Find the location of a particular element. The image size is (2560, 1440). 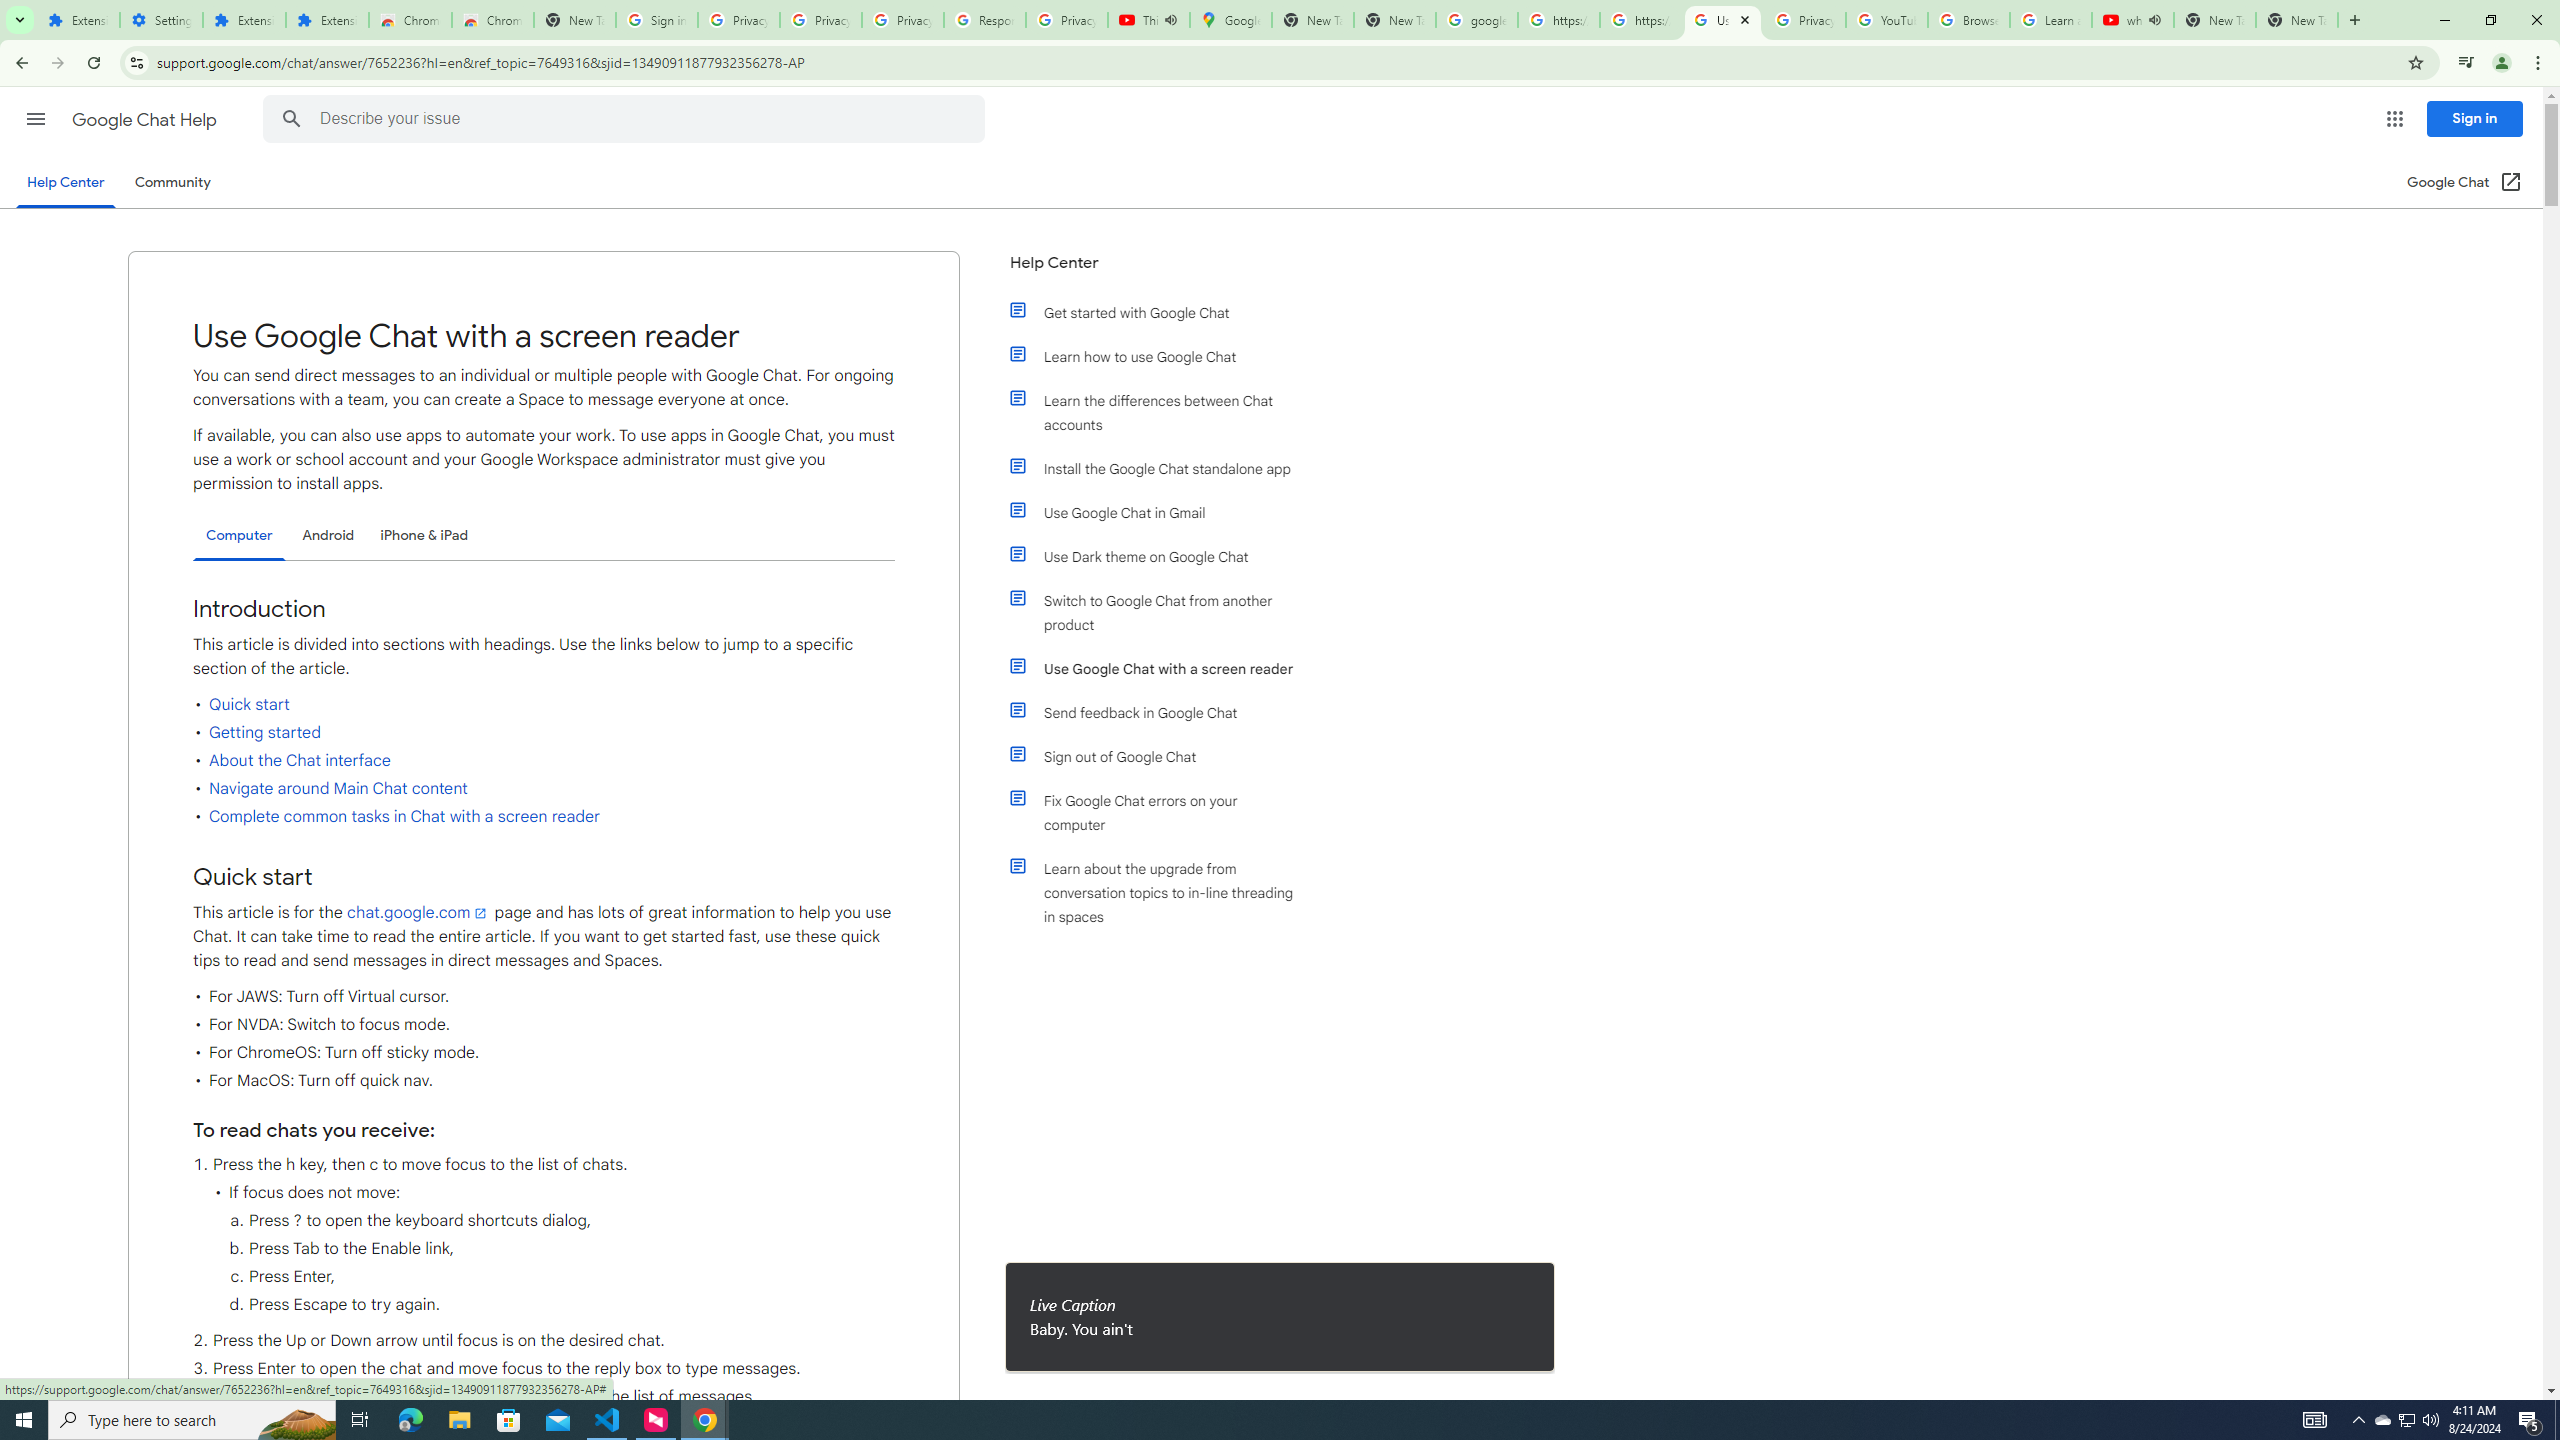

Getting started is located at coordinates (264, 732).